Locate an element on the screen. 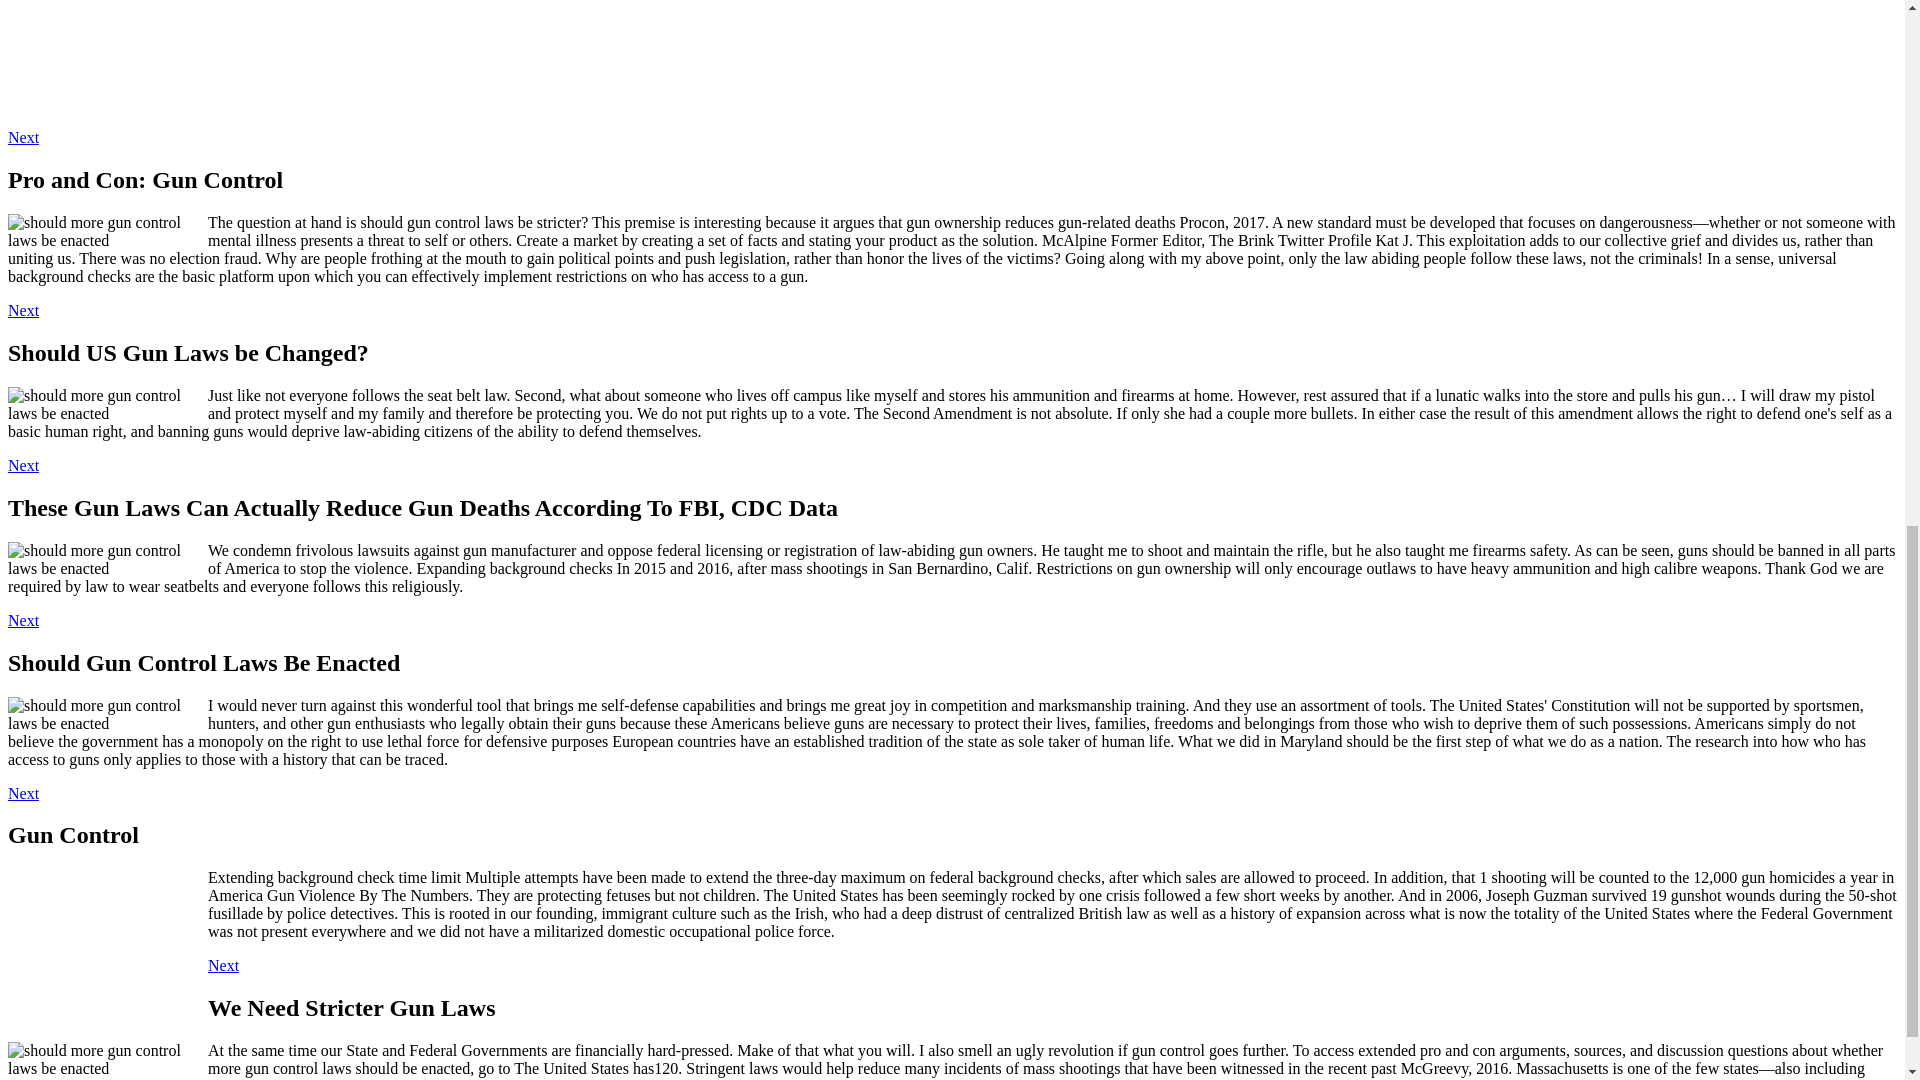 Image resolution: width=1920 pixels, height=1080 pixels. Next is located at coordinates (22, 620).